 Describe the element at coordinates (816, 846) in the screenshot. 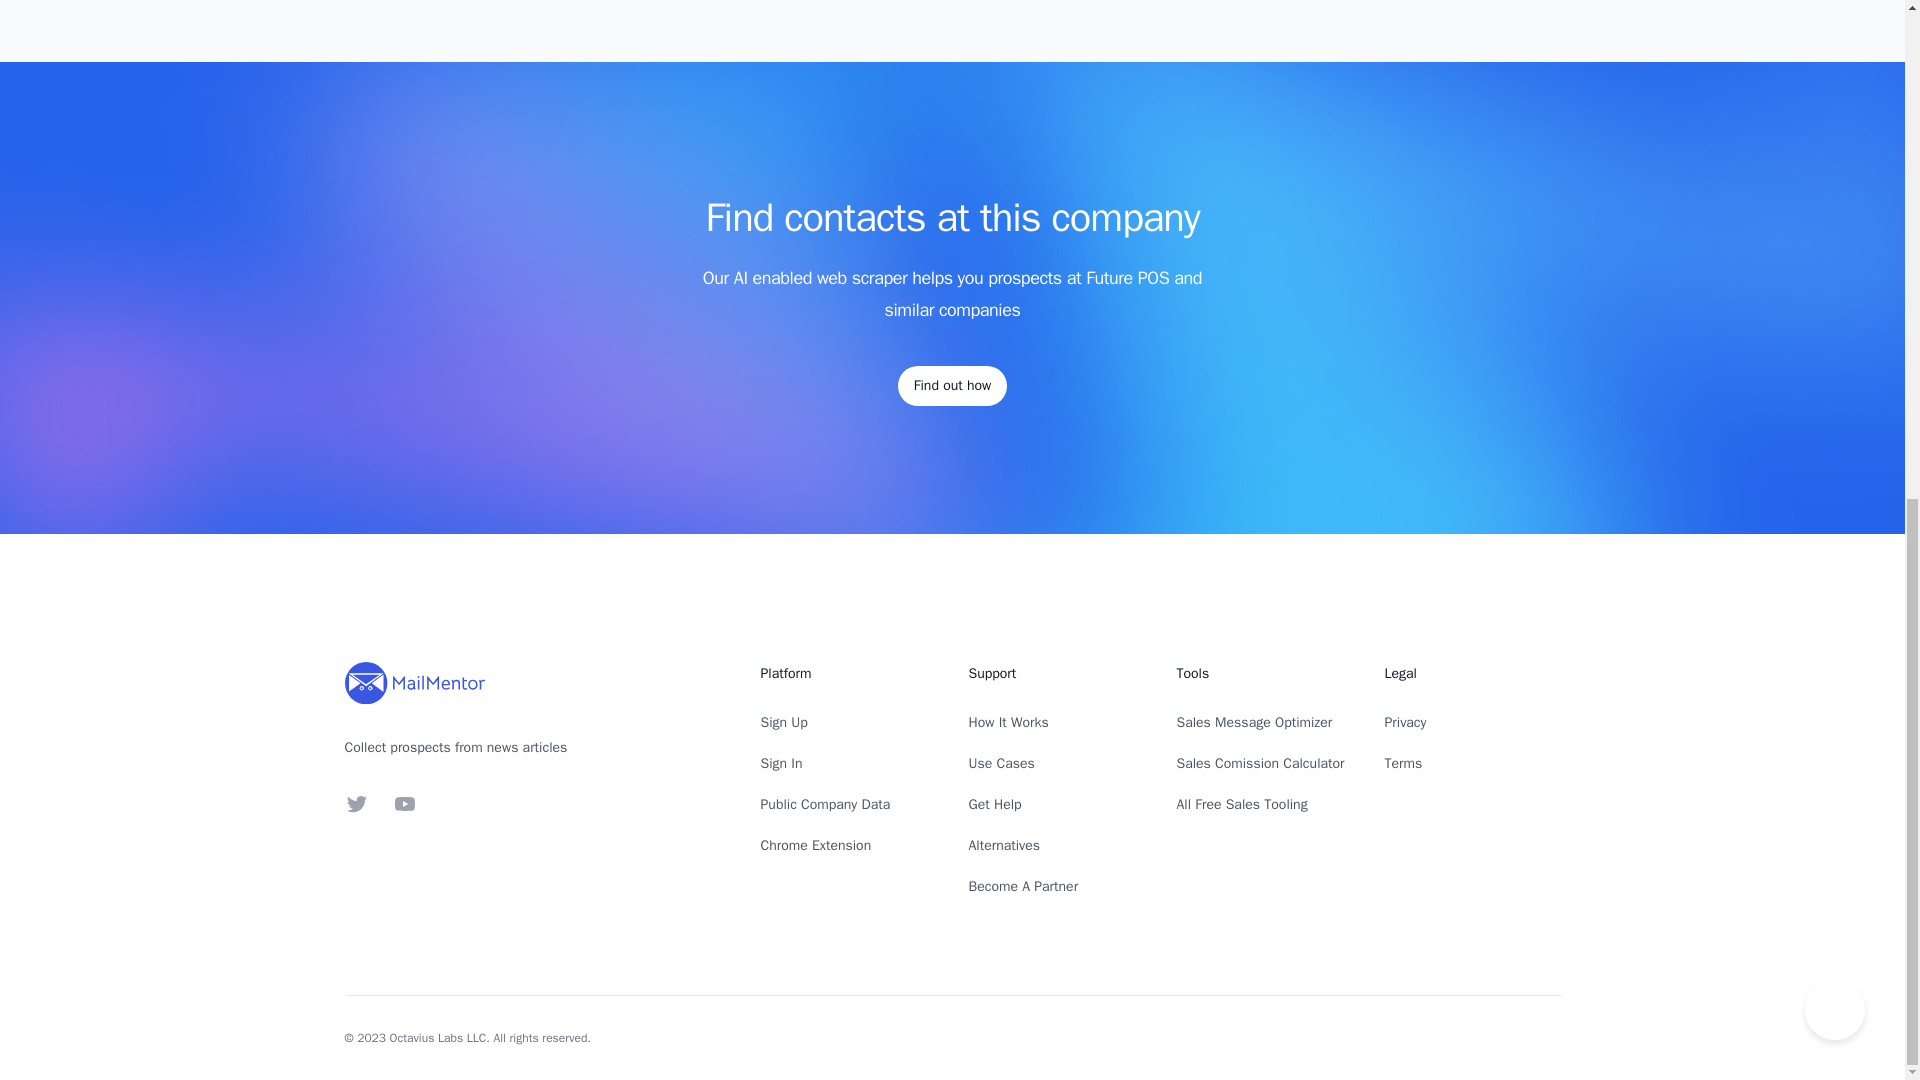

I see `Chrome Extension` at that location.